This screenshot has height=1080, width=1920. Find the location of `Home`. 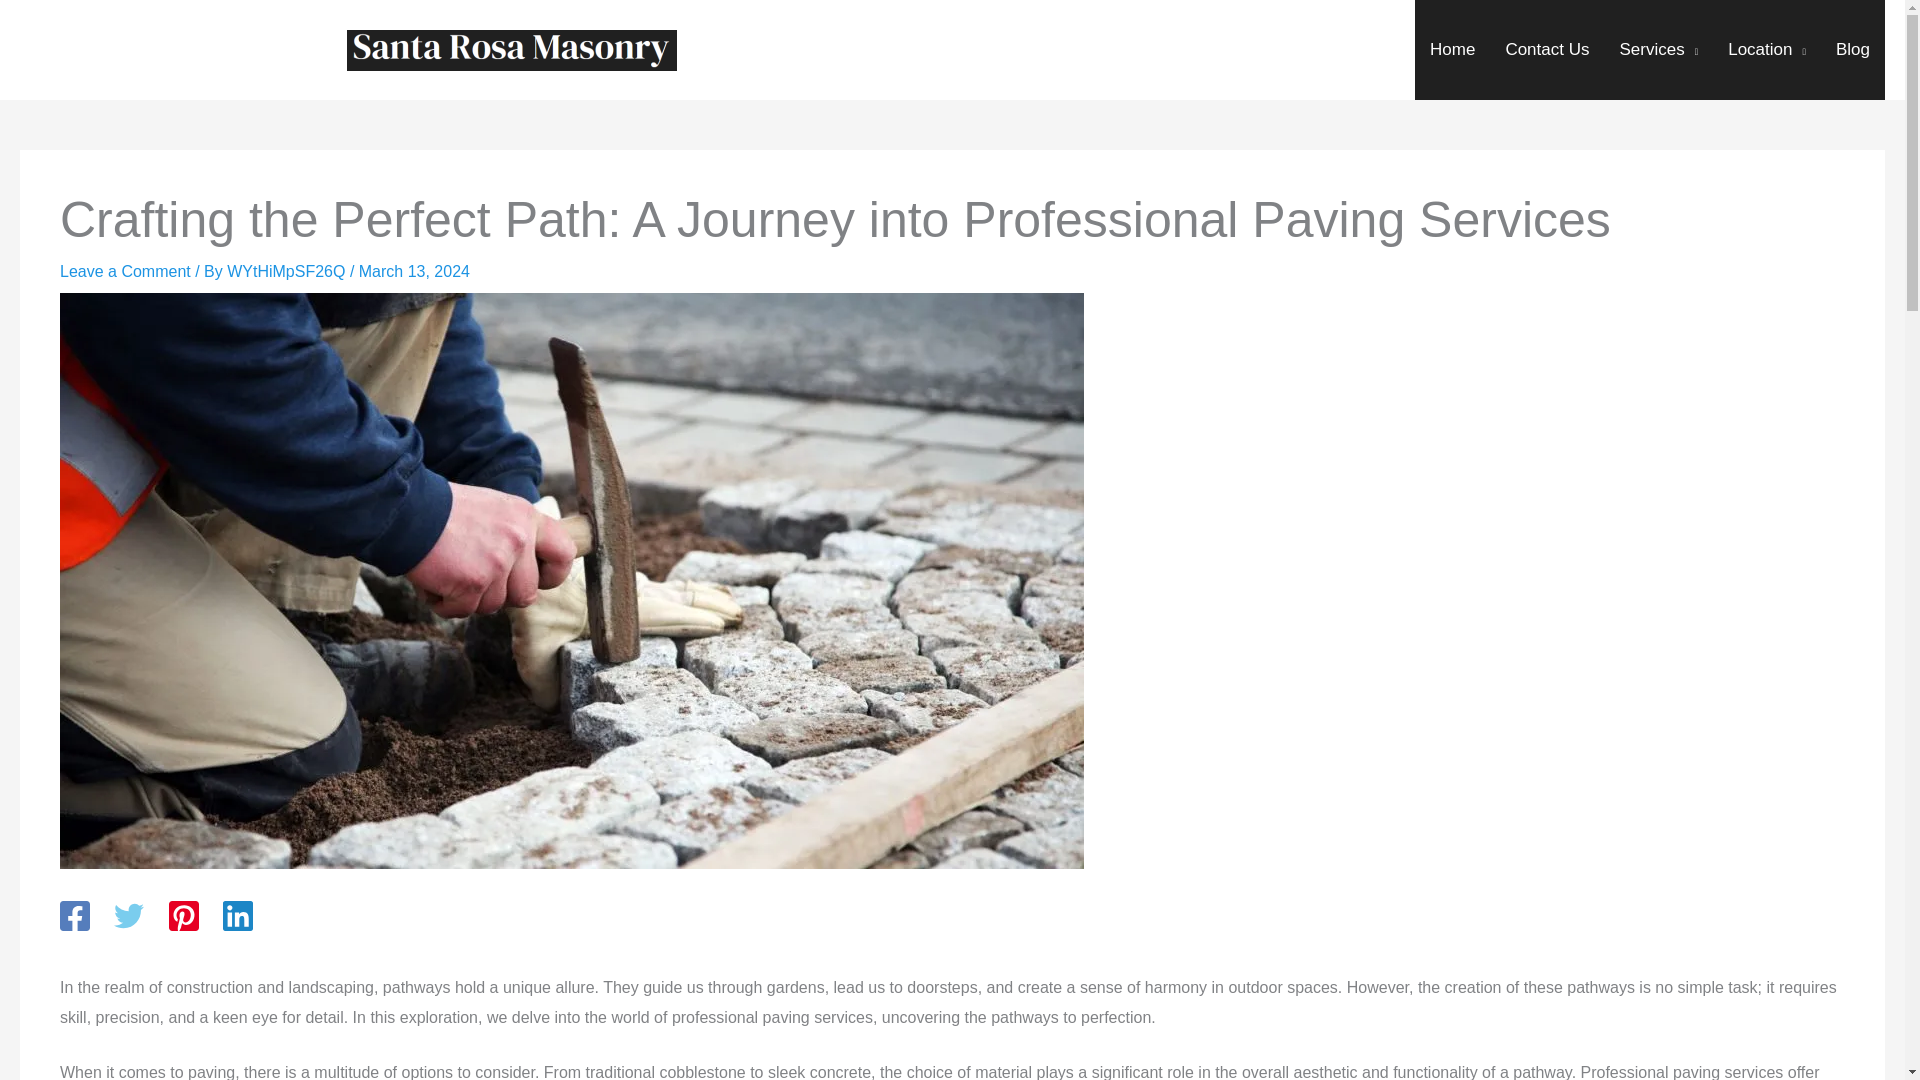

Home is located at coordinates (1452, 50).